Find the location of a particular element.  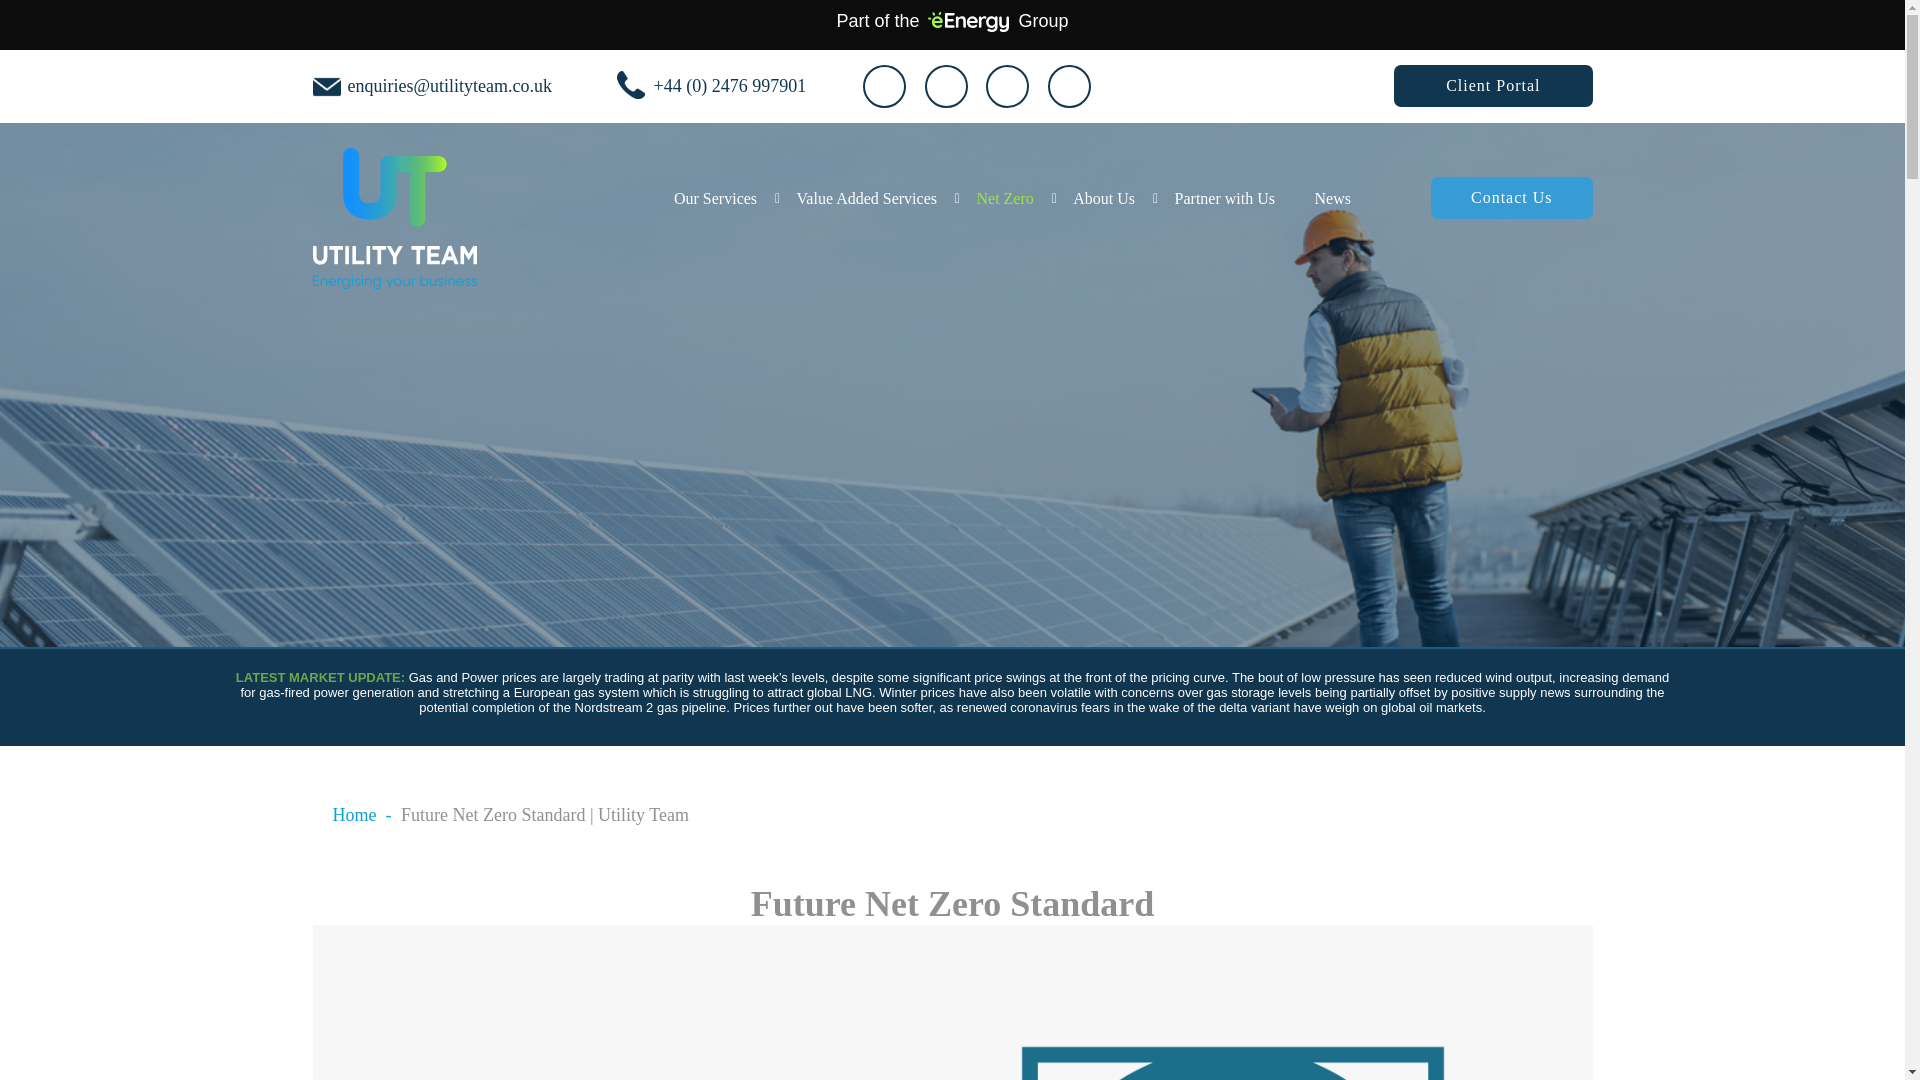

Partner with Us is located at coordinates (1224, 206).